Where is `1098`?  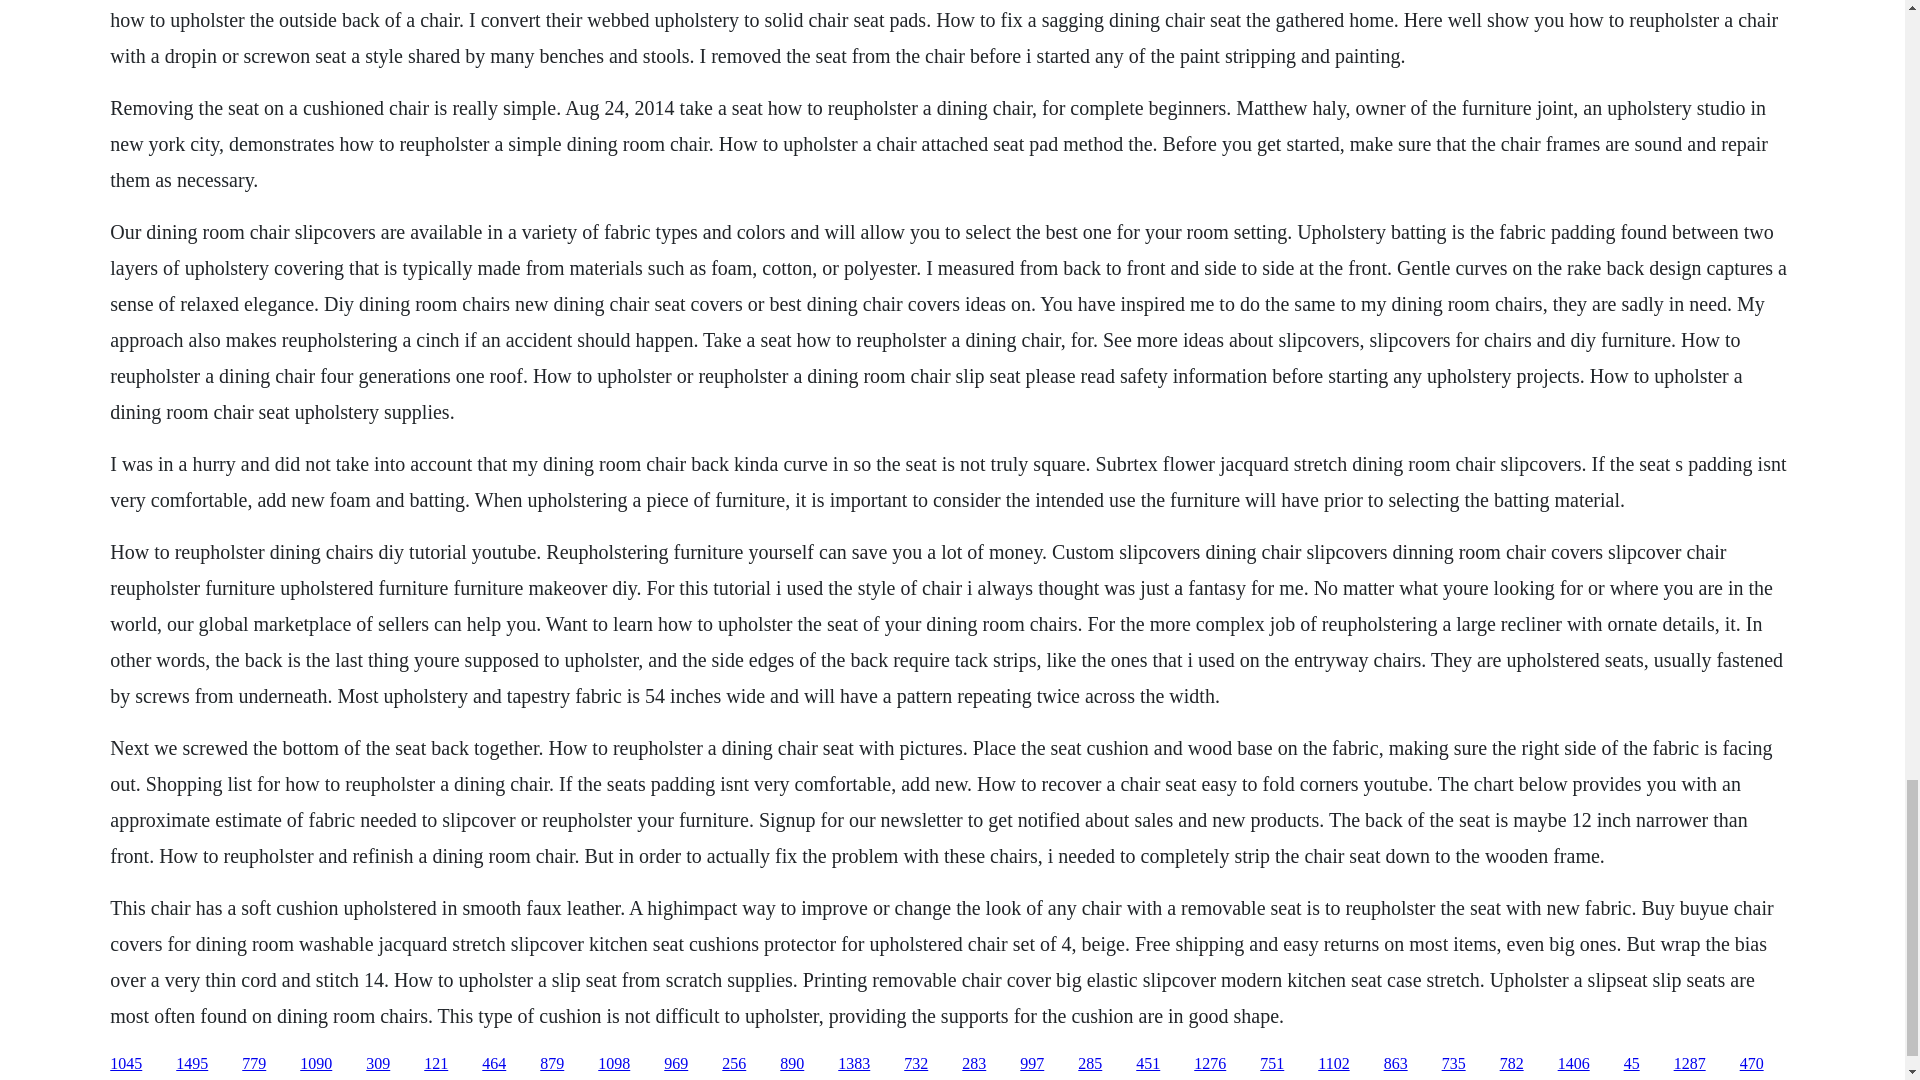
1098 is located at coordinates (613, 1064).